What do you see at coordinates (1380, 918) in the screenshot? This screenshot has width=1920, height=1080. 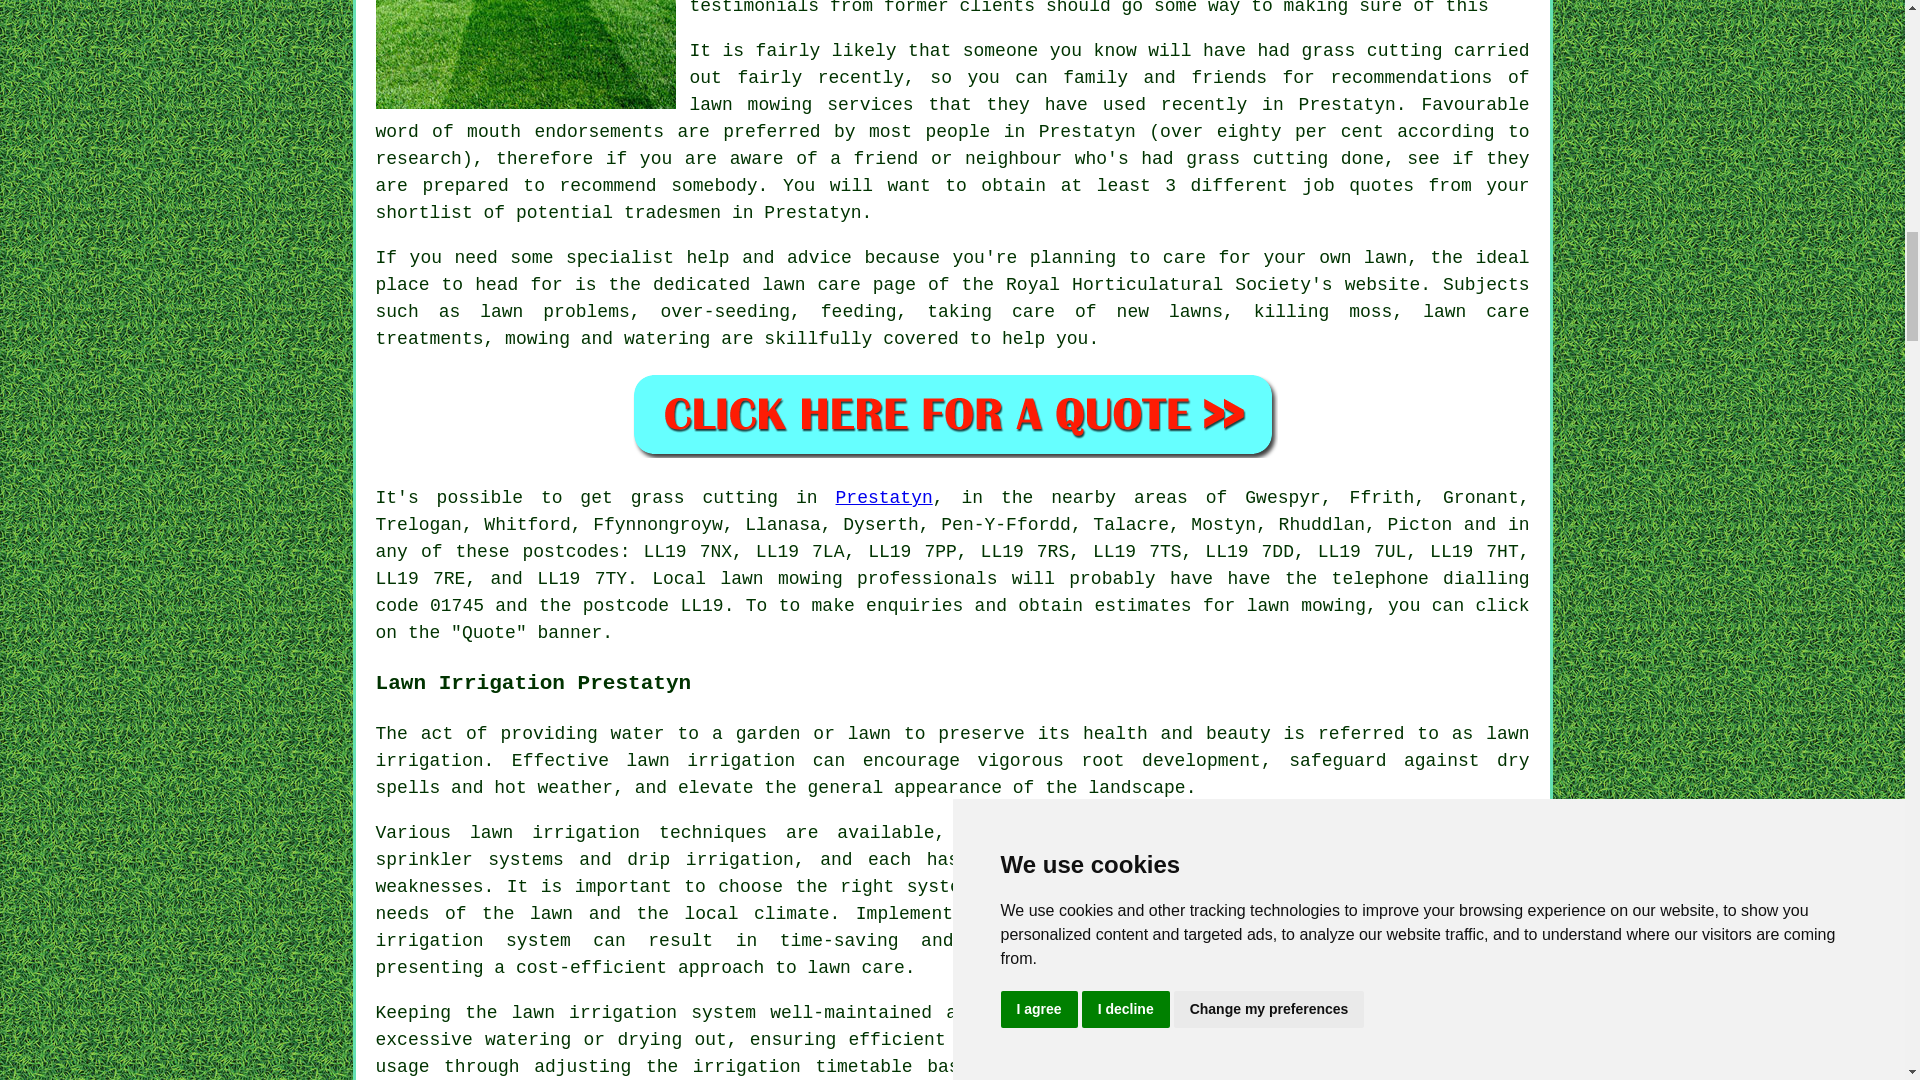 I see `Lawn Irrigation Prestatyn` at bounding box center [1380, 918].